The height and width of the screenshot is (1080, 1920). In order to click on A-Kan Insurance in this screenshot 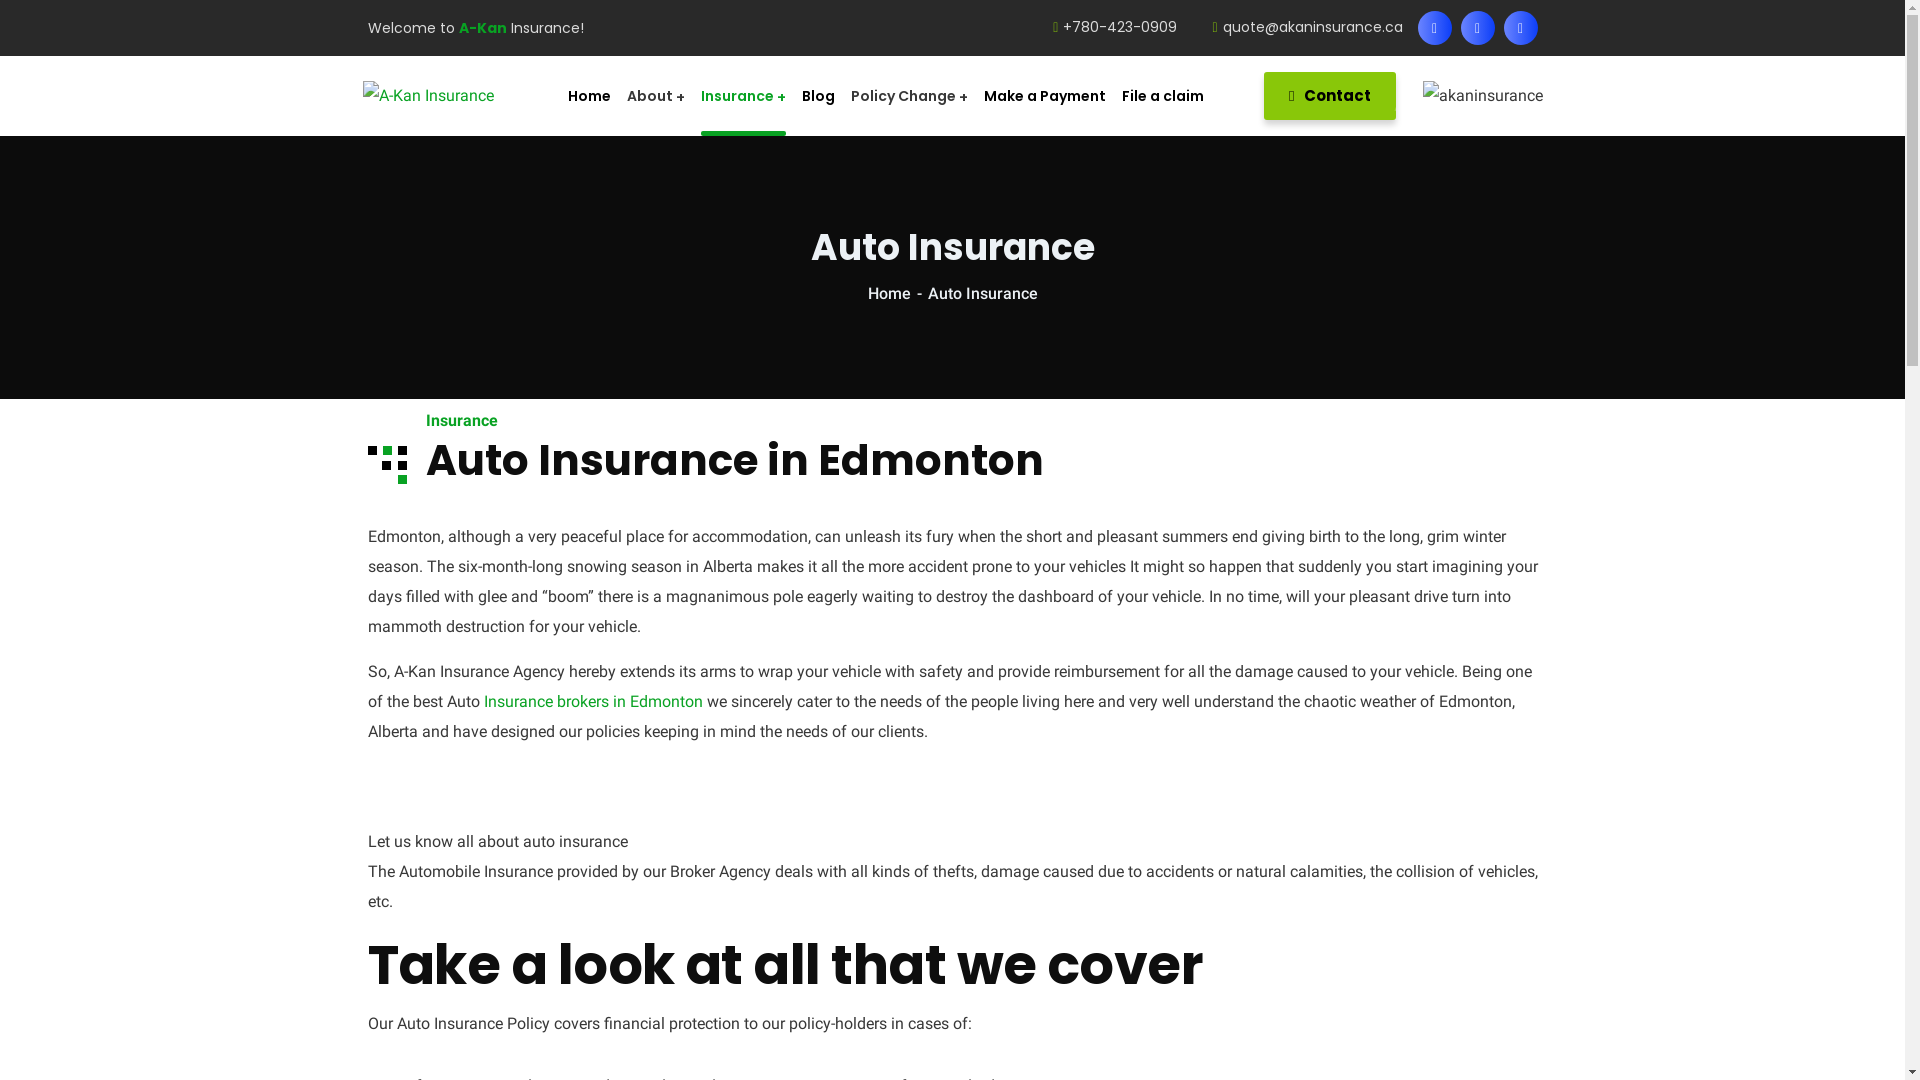, I will do `click(428, 96)`.